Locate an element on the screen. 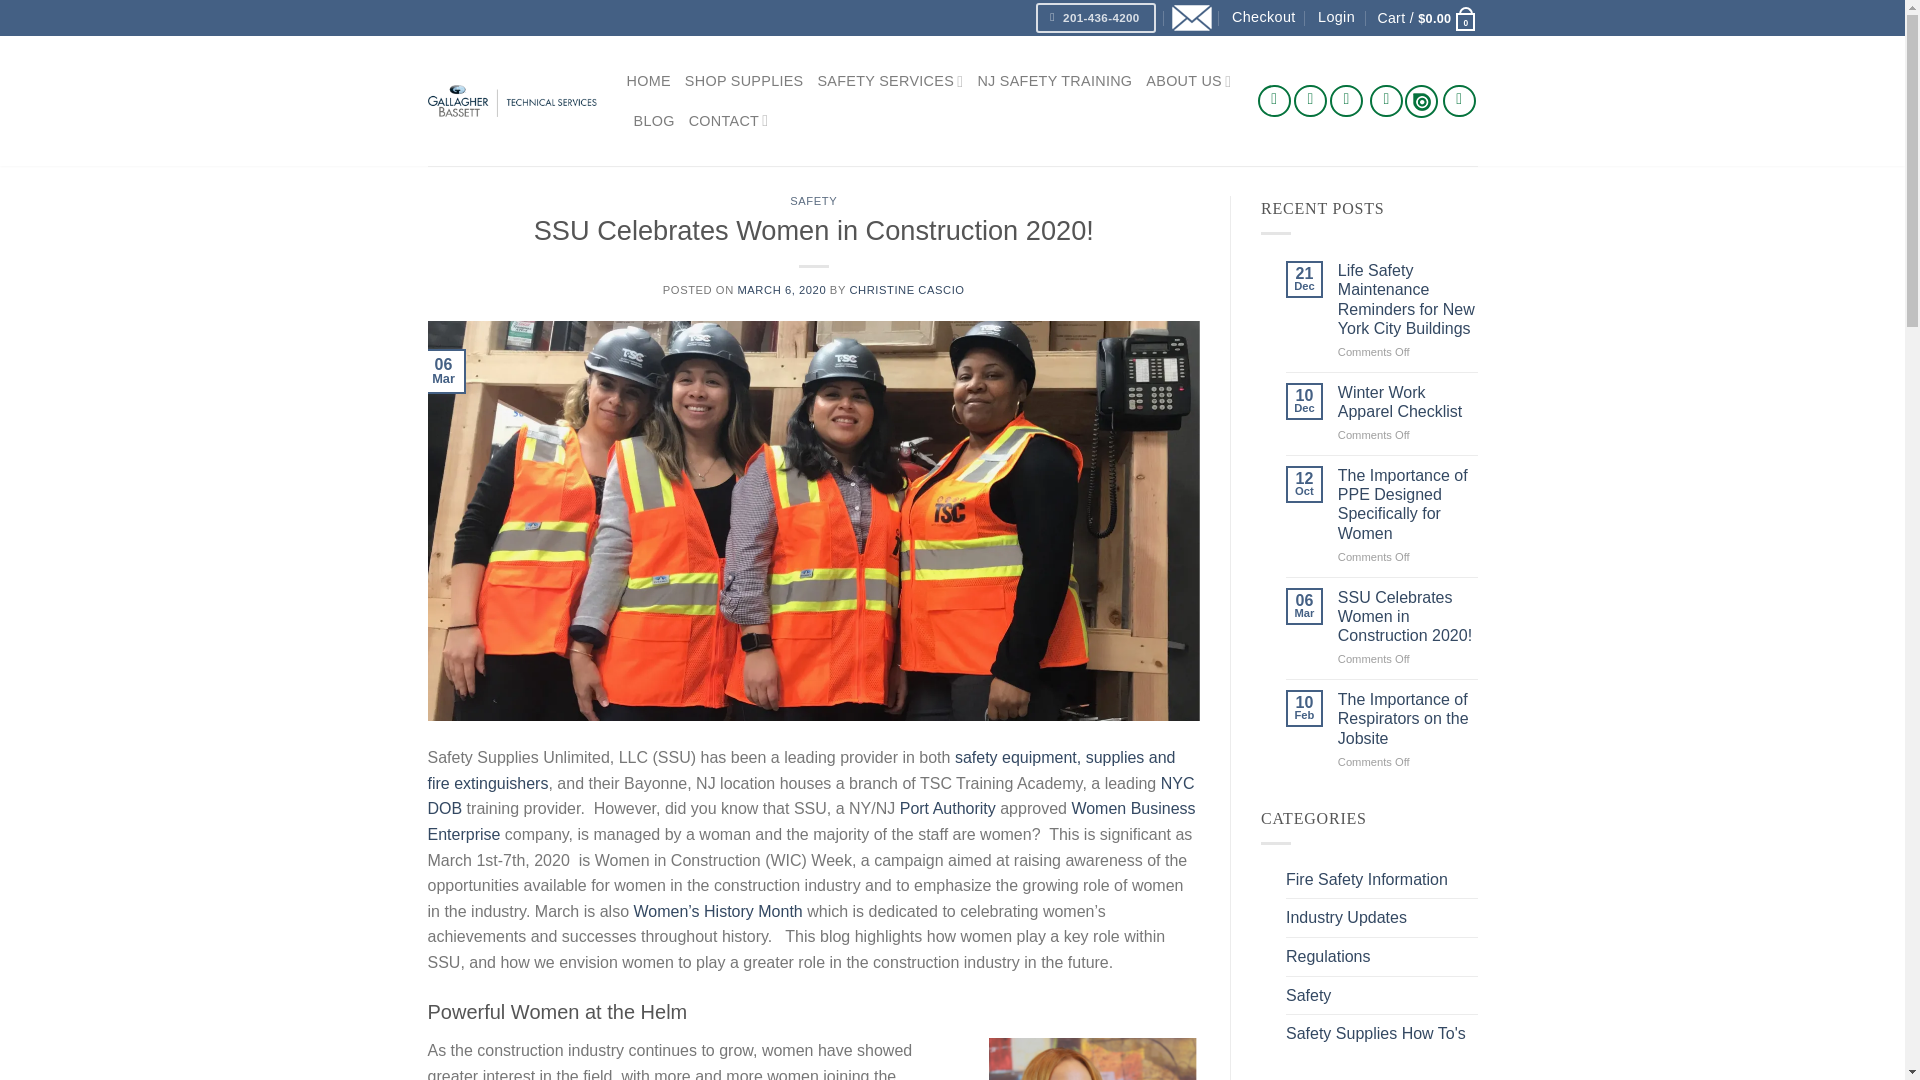  Follow on LinkedIn is located at coordinates (1386, 101).